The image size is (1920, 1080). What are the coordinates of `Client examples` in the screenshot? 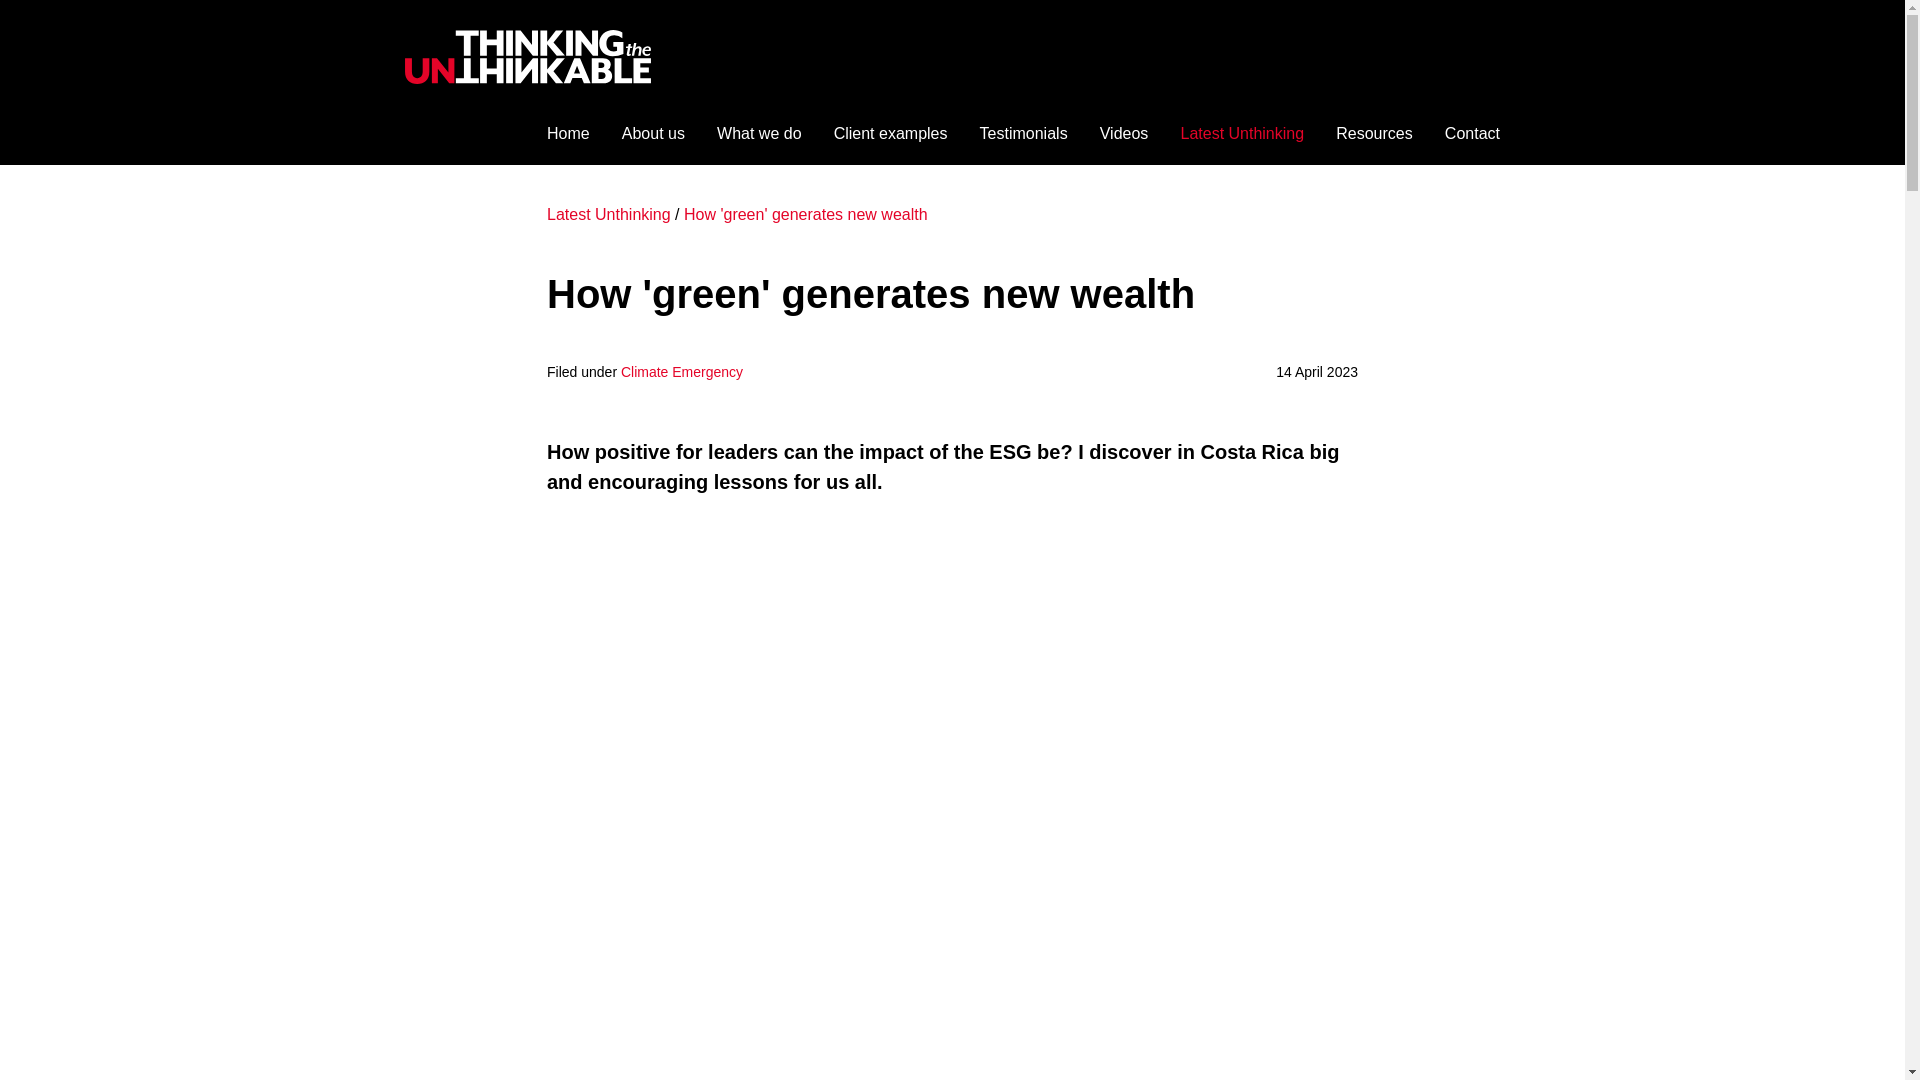 It's located at (890, 133).